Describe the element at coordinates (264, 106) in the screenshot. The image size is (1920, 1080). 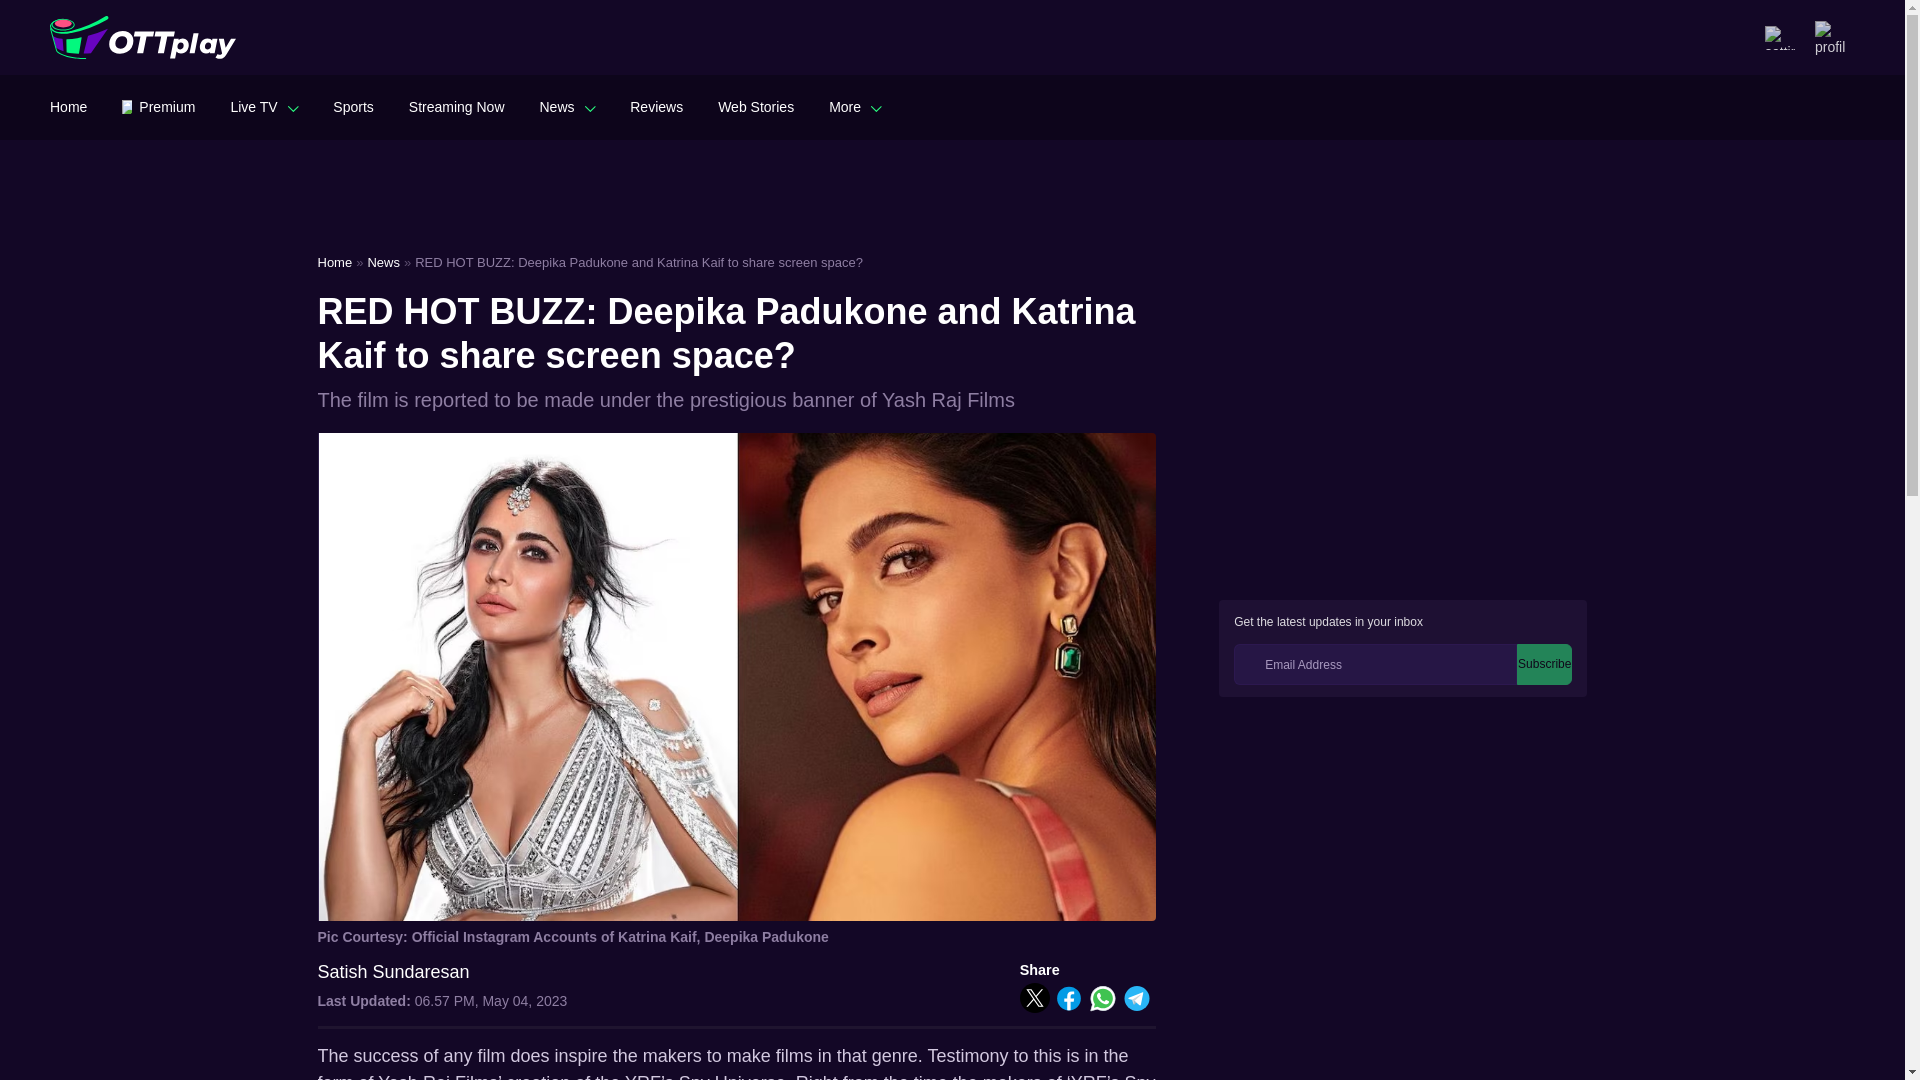
I see `Live TV` at that location.